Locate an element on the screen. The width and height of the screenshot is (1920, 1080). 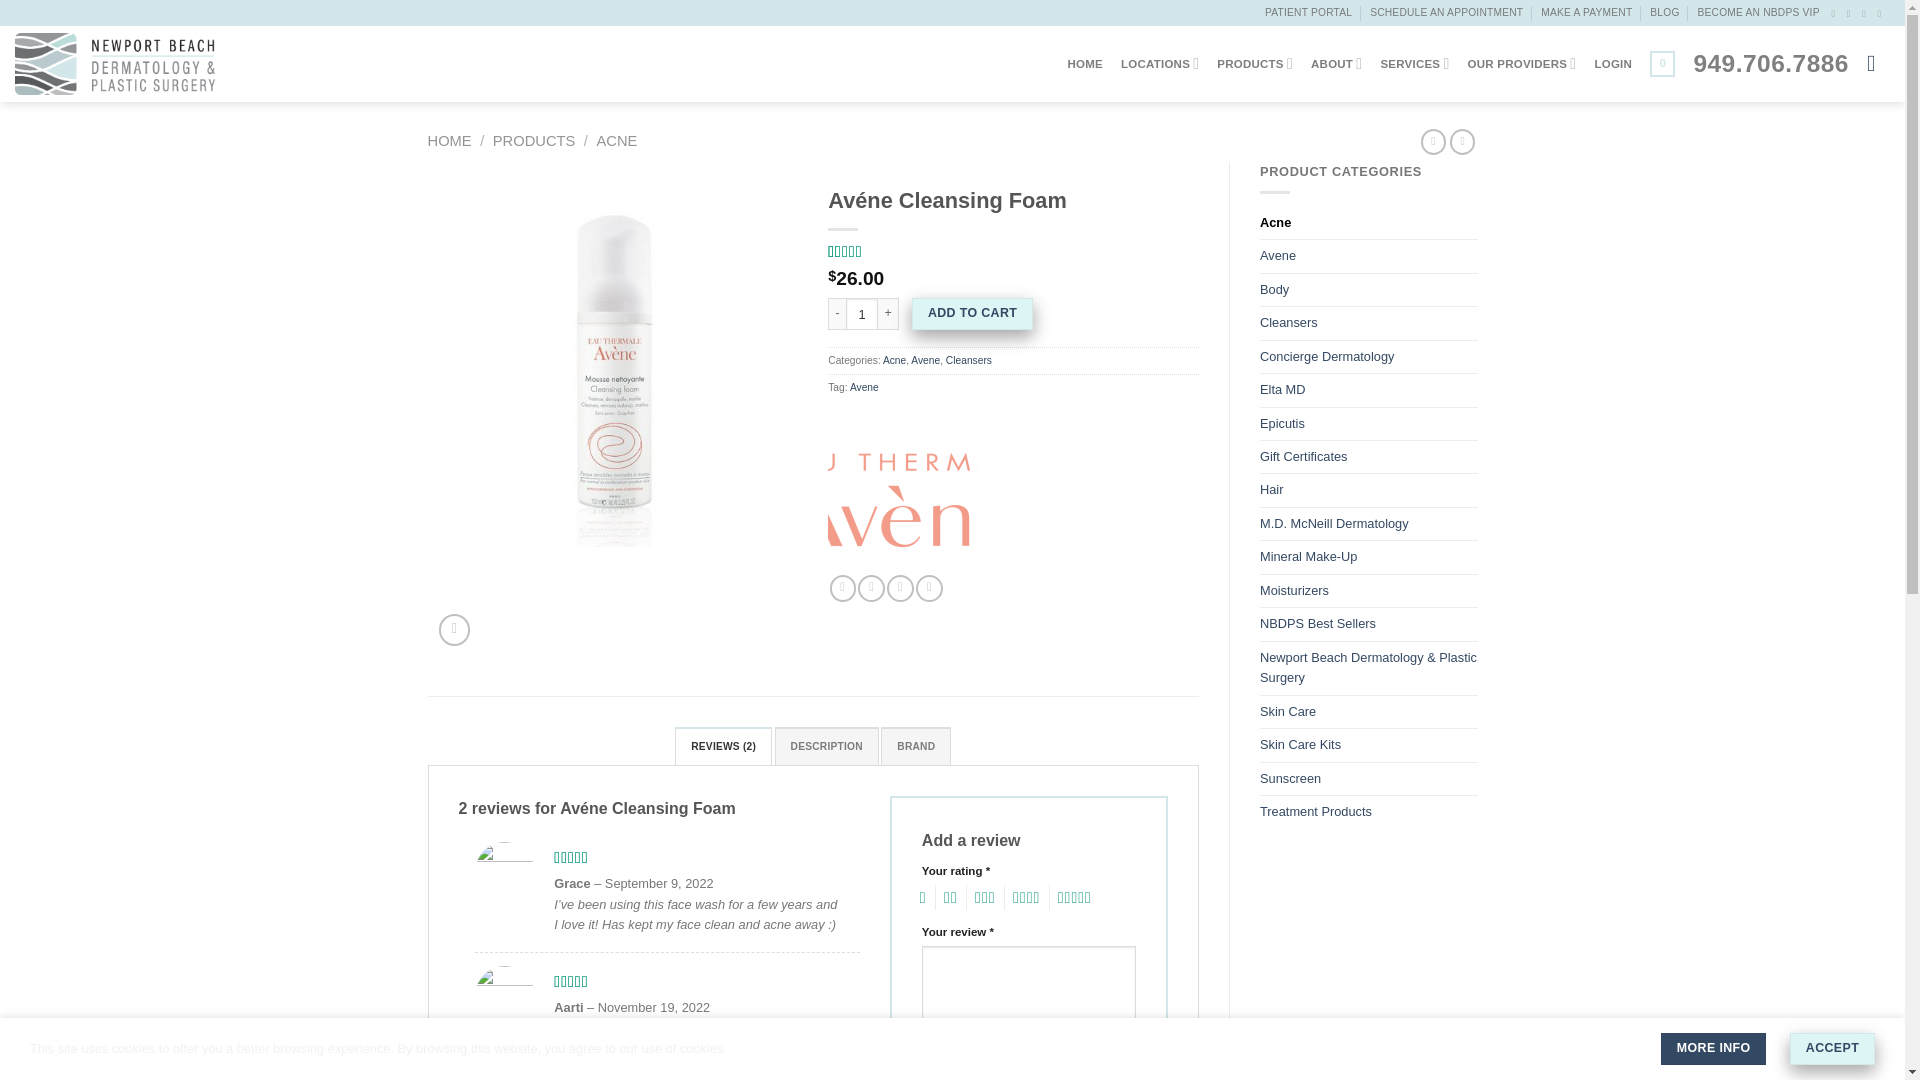
Share on Facebook is located at coordinates (842, 588).